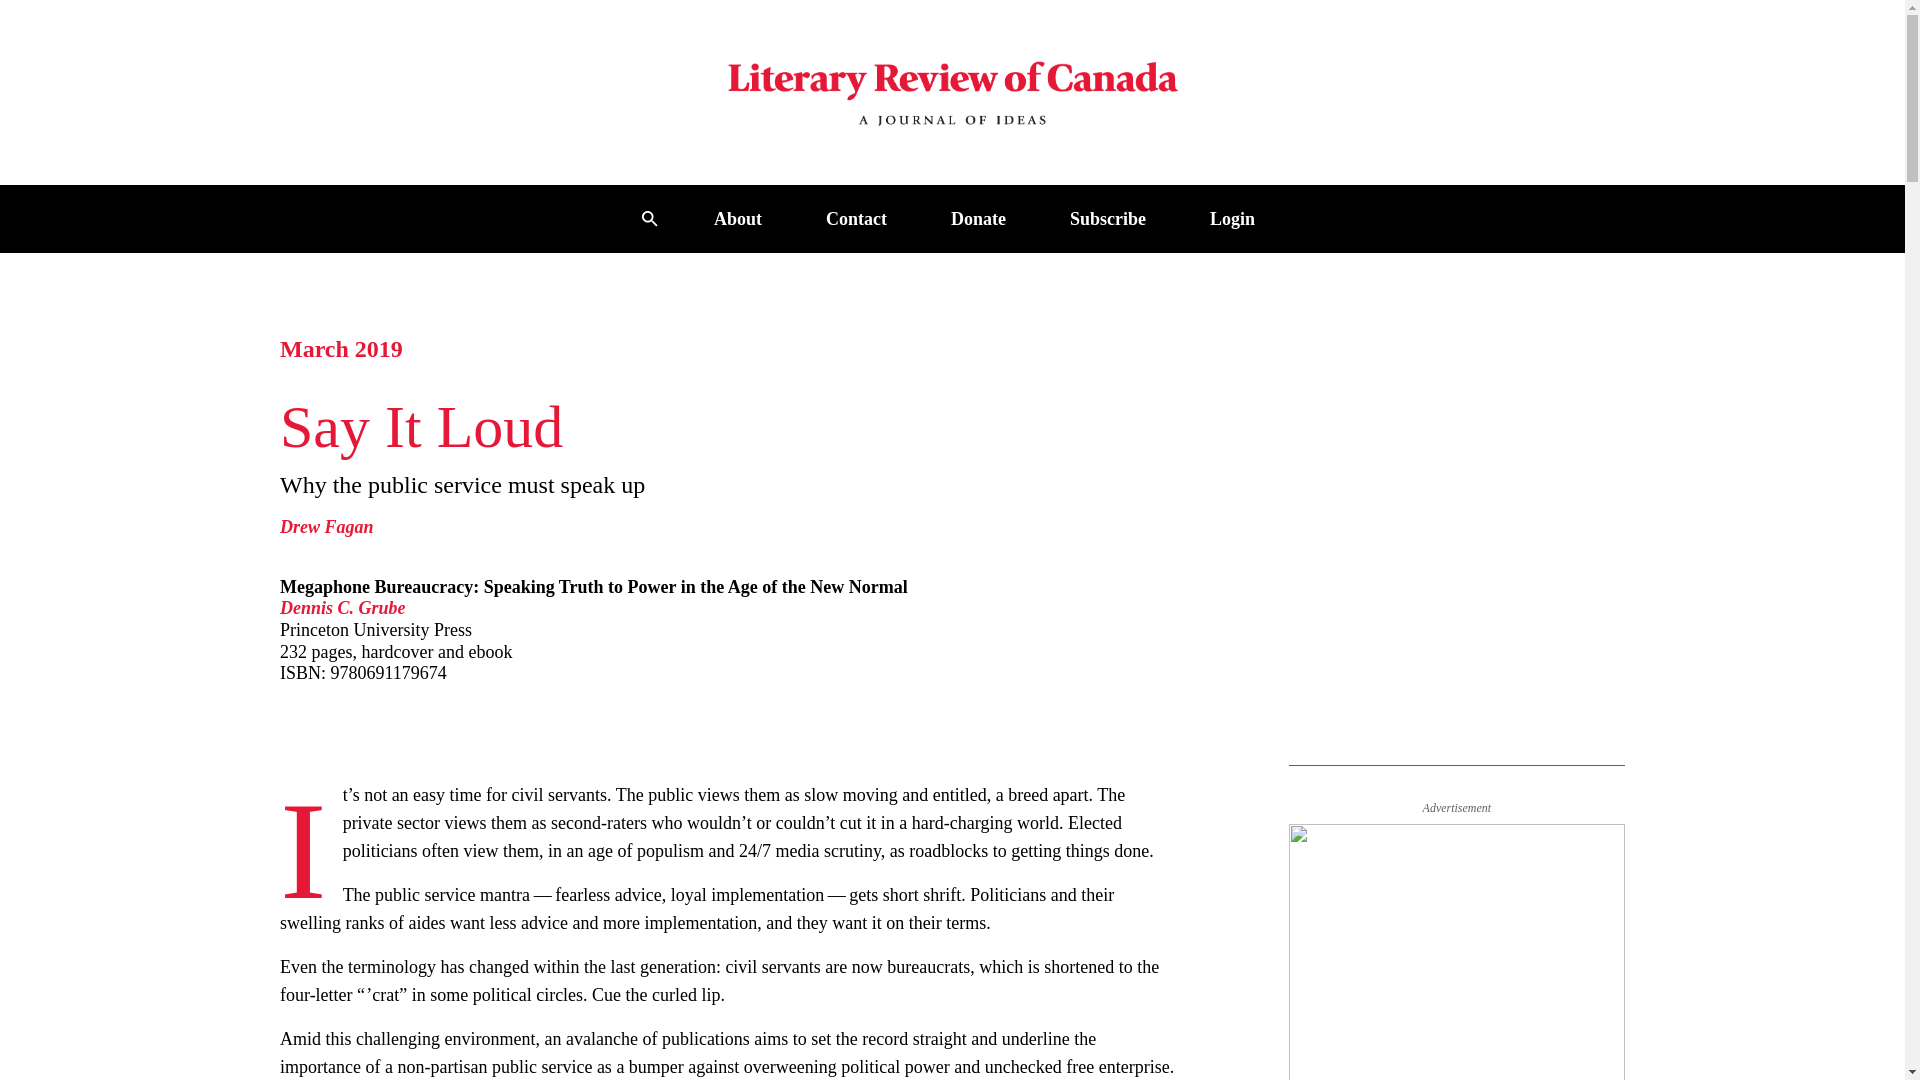 This screenshot has width=1920, height=1080. I want to click on Contact, so click(856, 218).